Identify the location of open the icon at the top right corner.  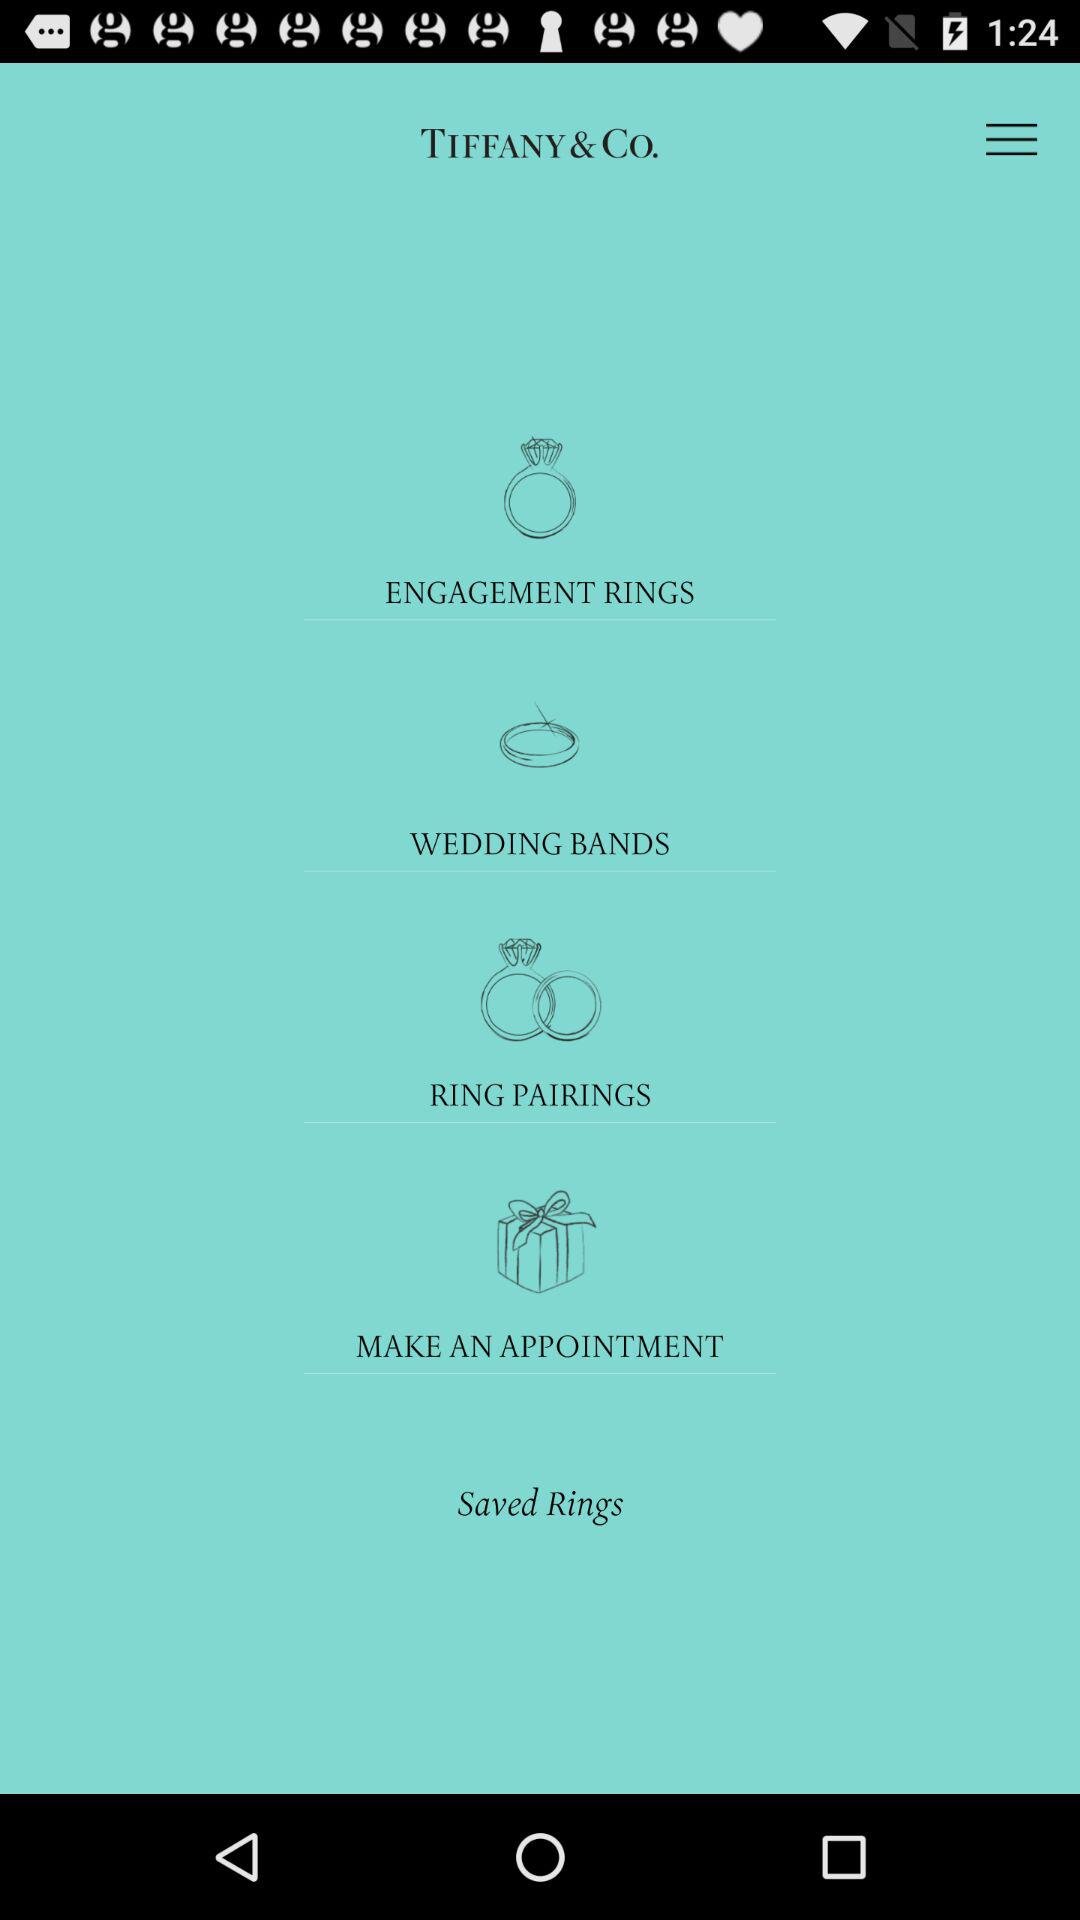
(1012, 139).